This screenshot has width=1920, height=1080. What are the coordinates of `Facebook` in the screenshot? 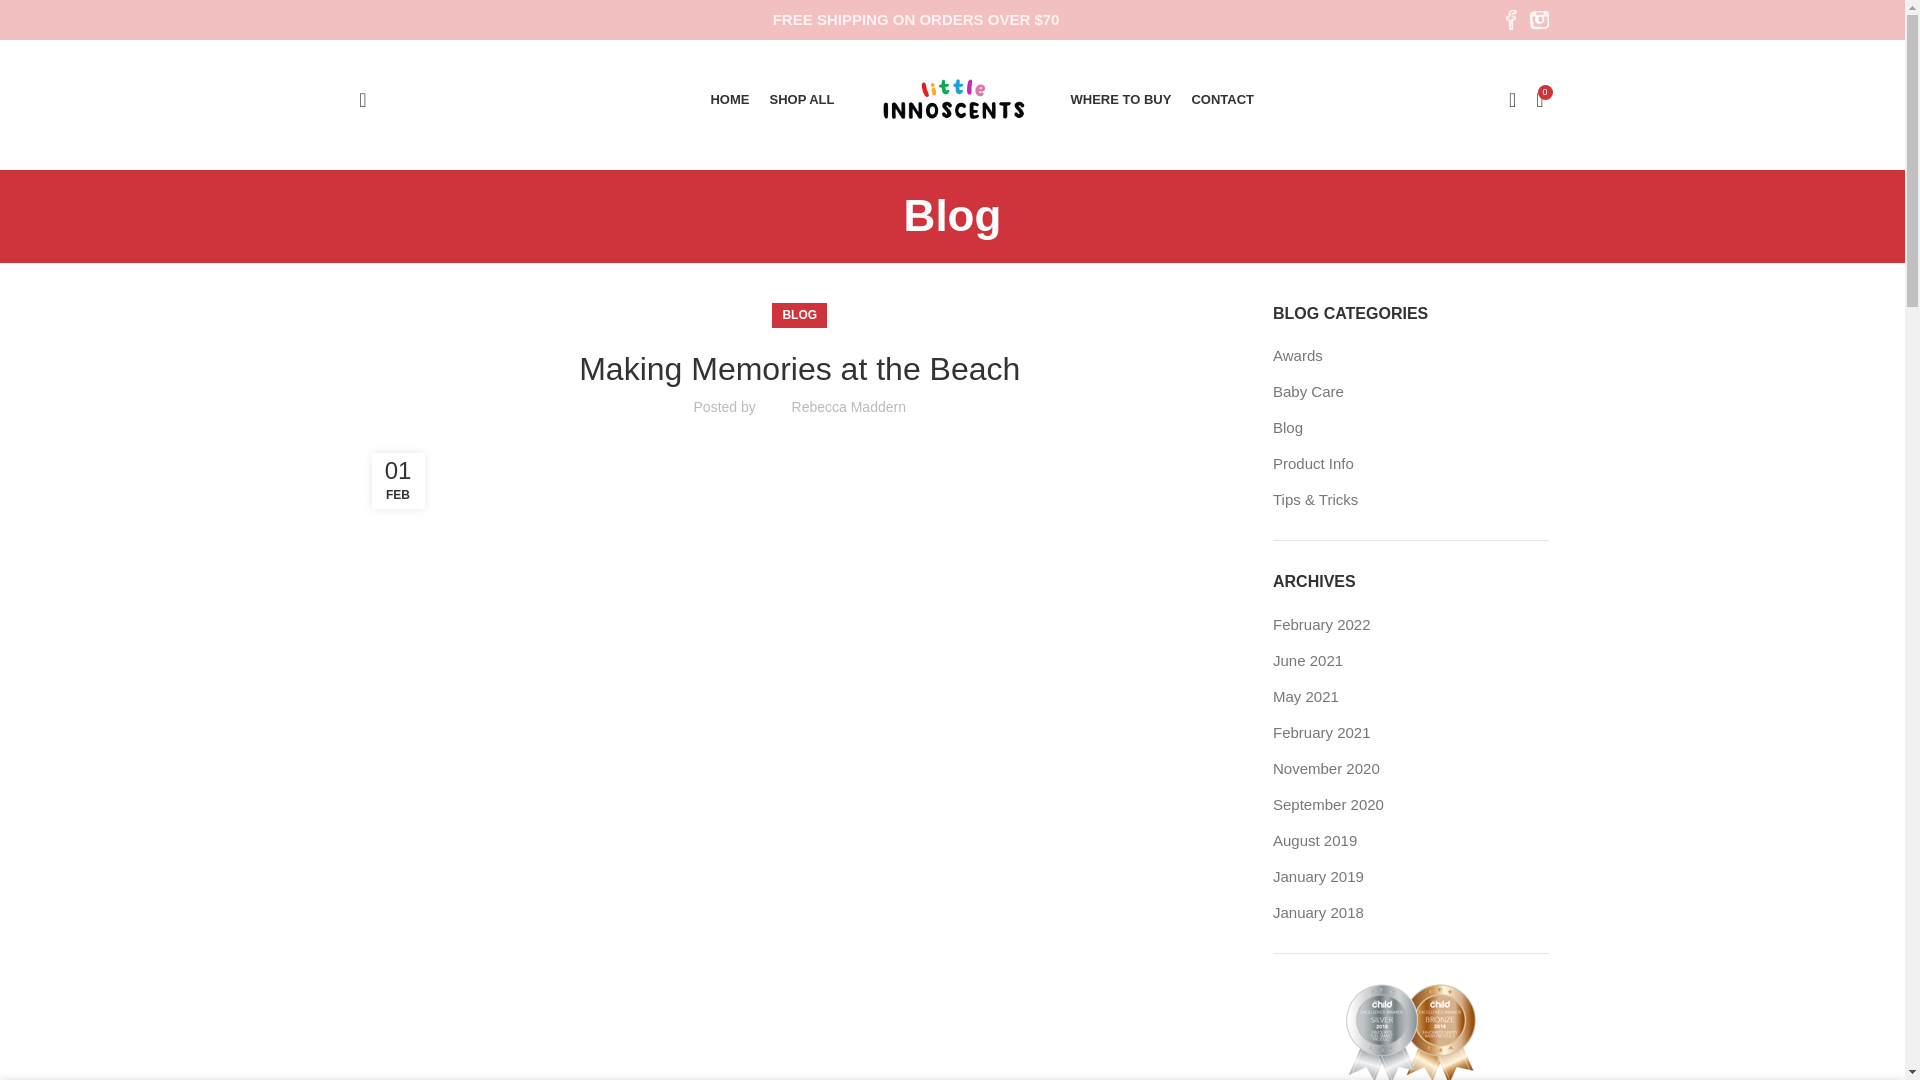 It's located at (1508, 20).